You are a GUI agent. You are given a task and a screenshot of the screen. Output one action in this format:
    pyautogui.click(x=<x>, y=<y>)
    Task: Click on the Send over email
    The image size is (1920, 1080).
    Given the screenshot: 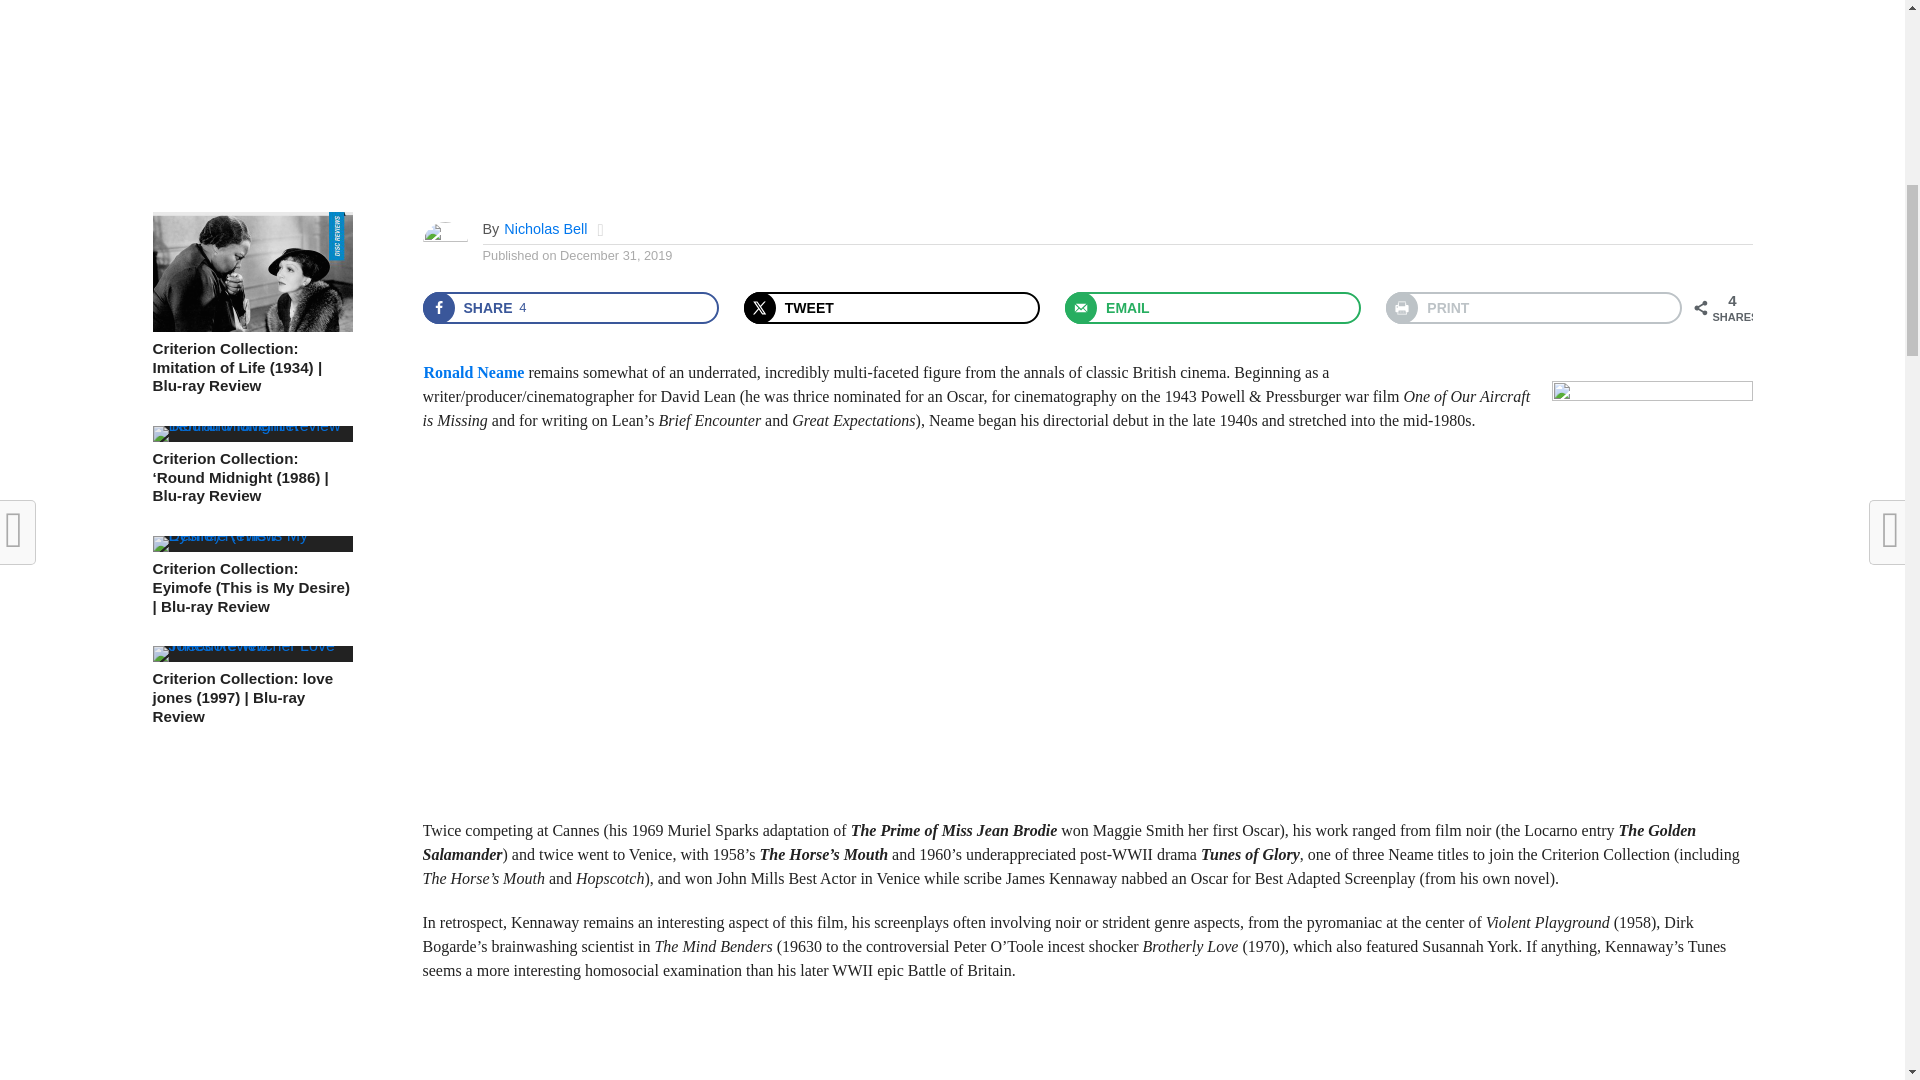 What is the action you would take?
    pyautogui.click(x=1213, y=308)
    